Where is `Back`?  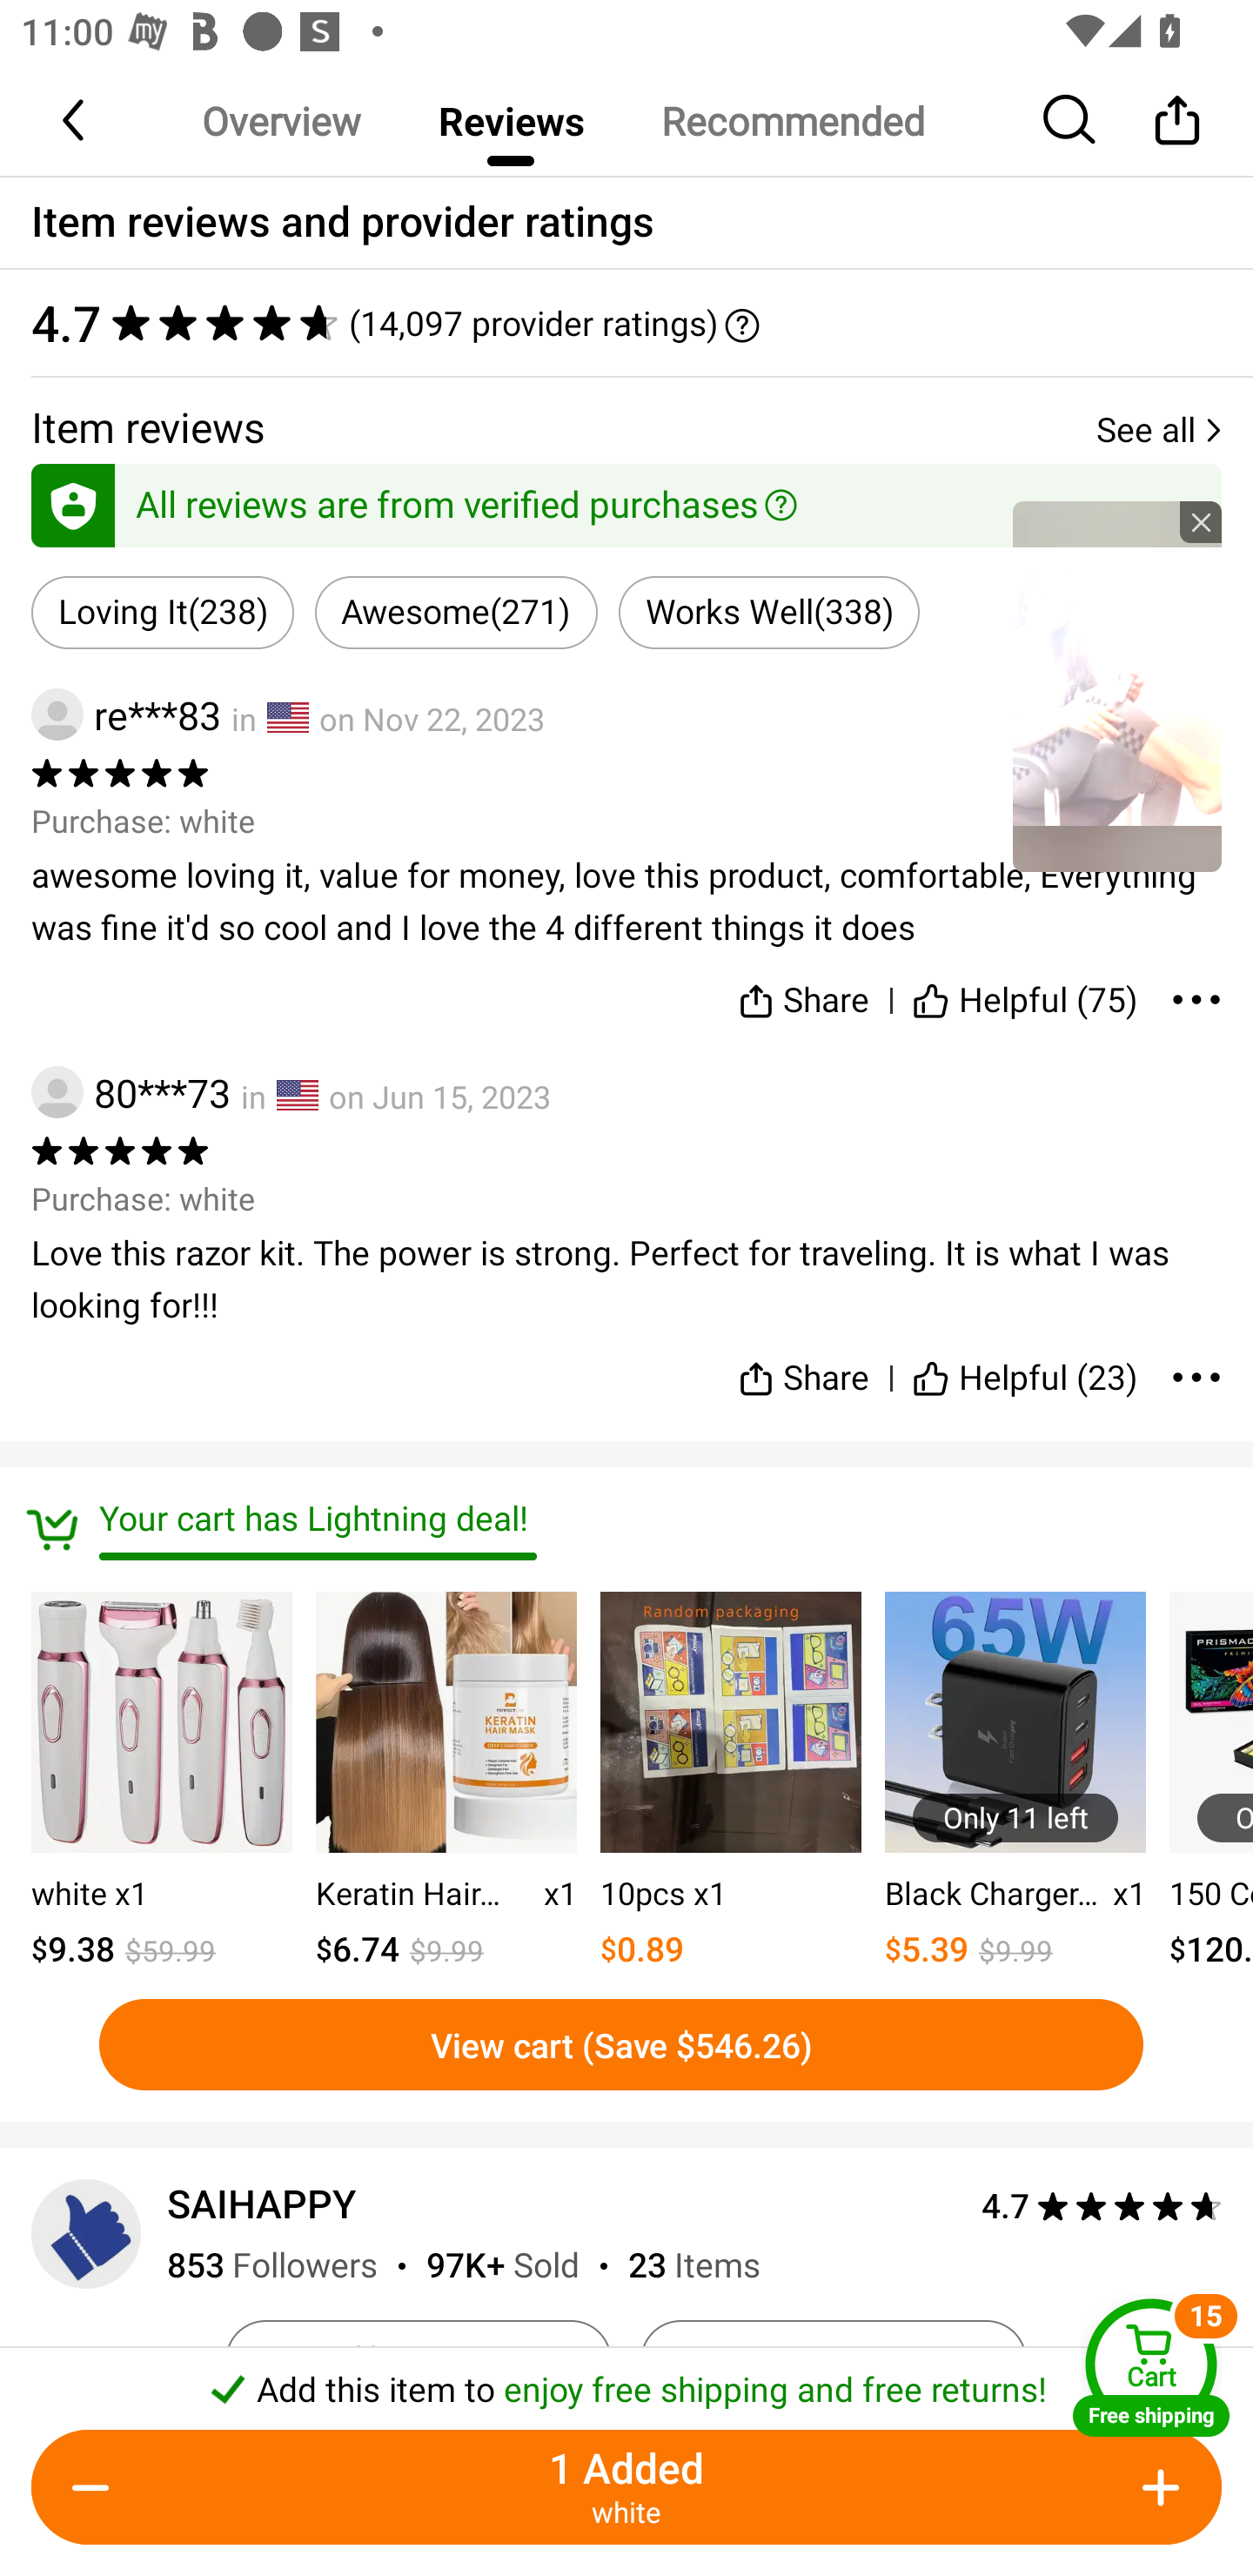
Back is located at coordinates (76, 119).